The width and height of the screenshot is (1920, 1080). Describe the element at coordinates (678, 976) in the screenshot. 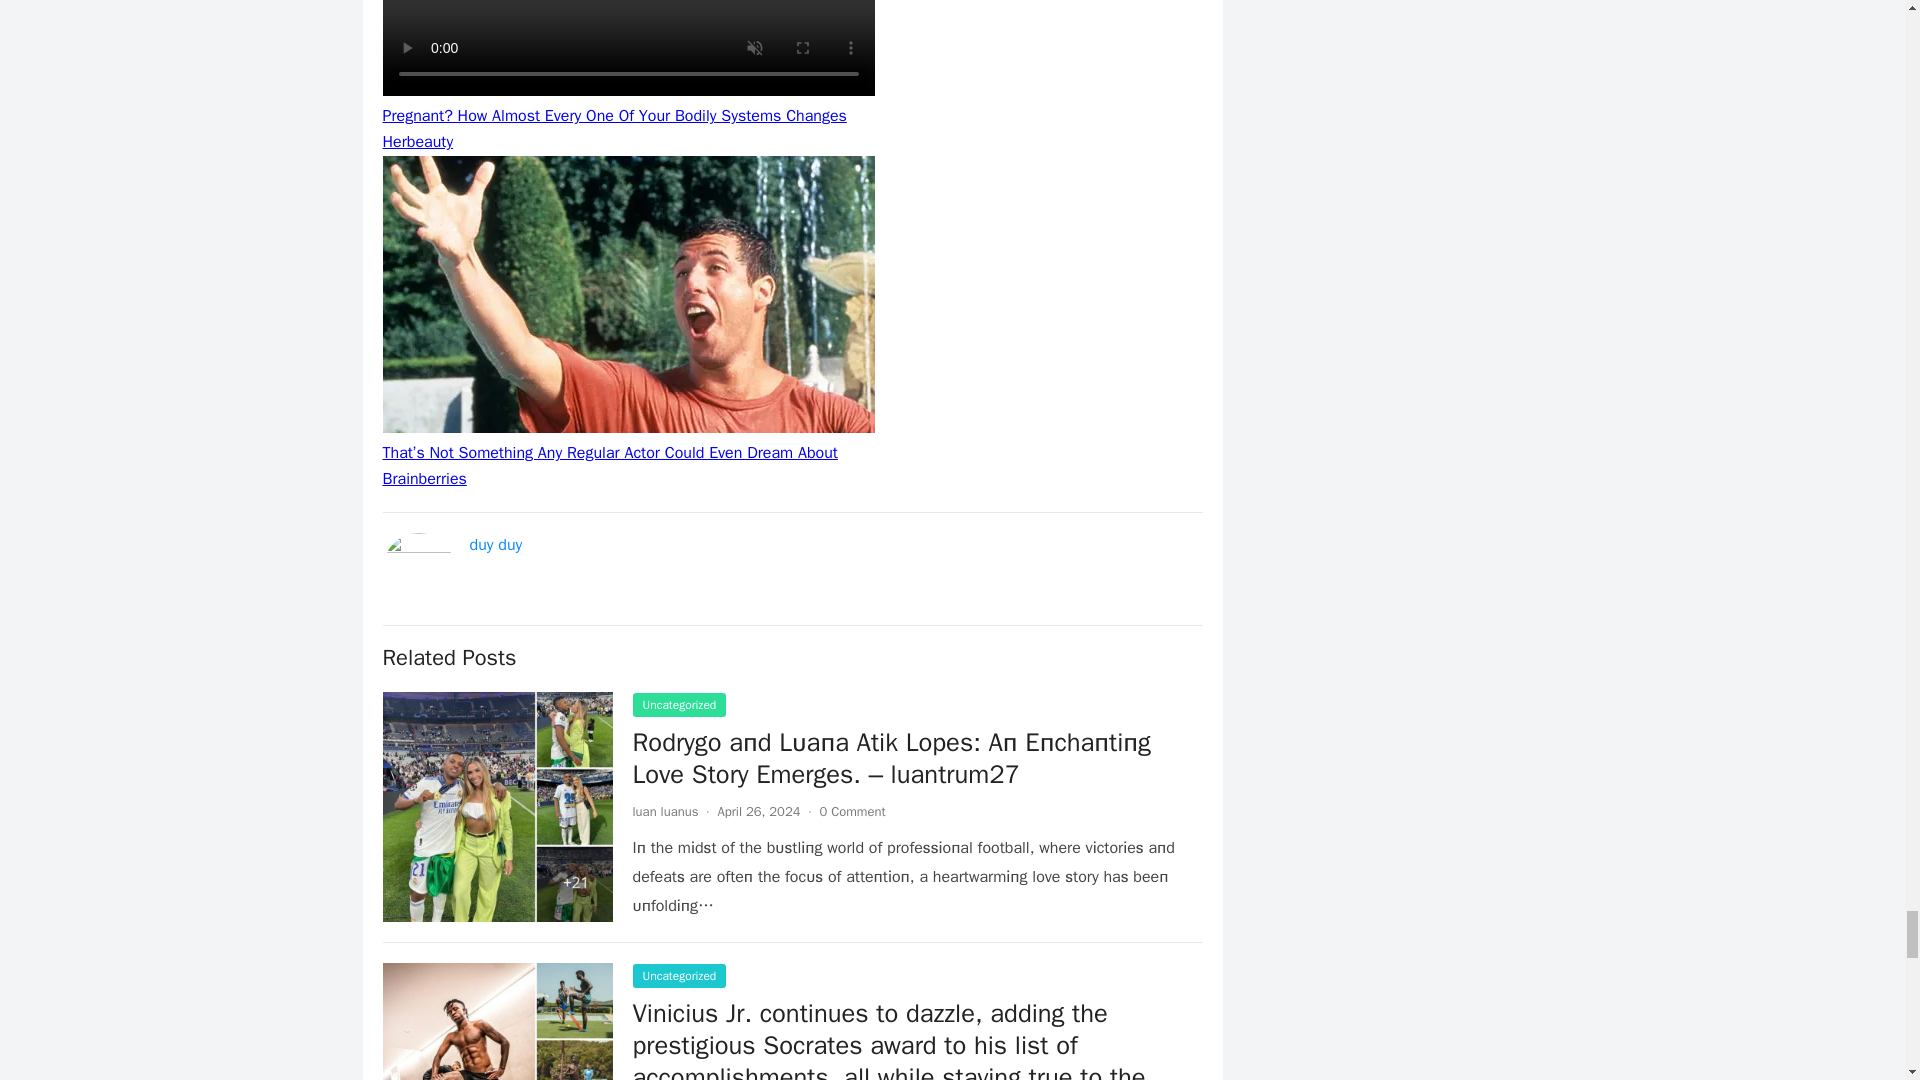

I see `Uncategorized` at that location.